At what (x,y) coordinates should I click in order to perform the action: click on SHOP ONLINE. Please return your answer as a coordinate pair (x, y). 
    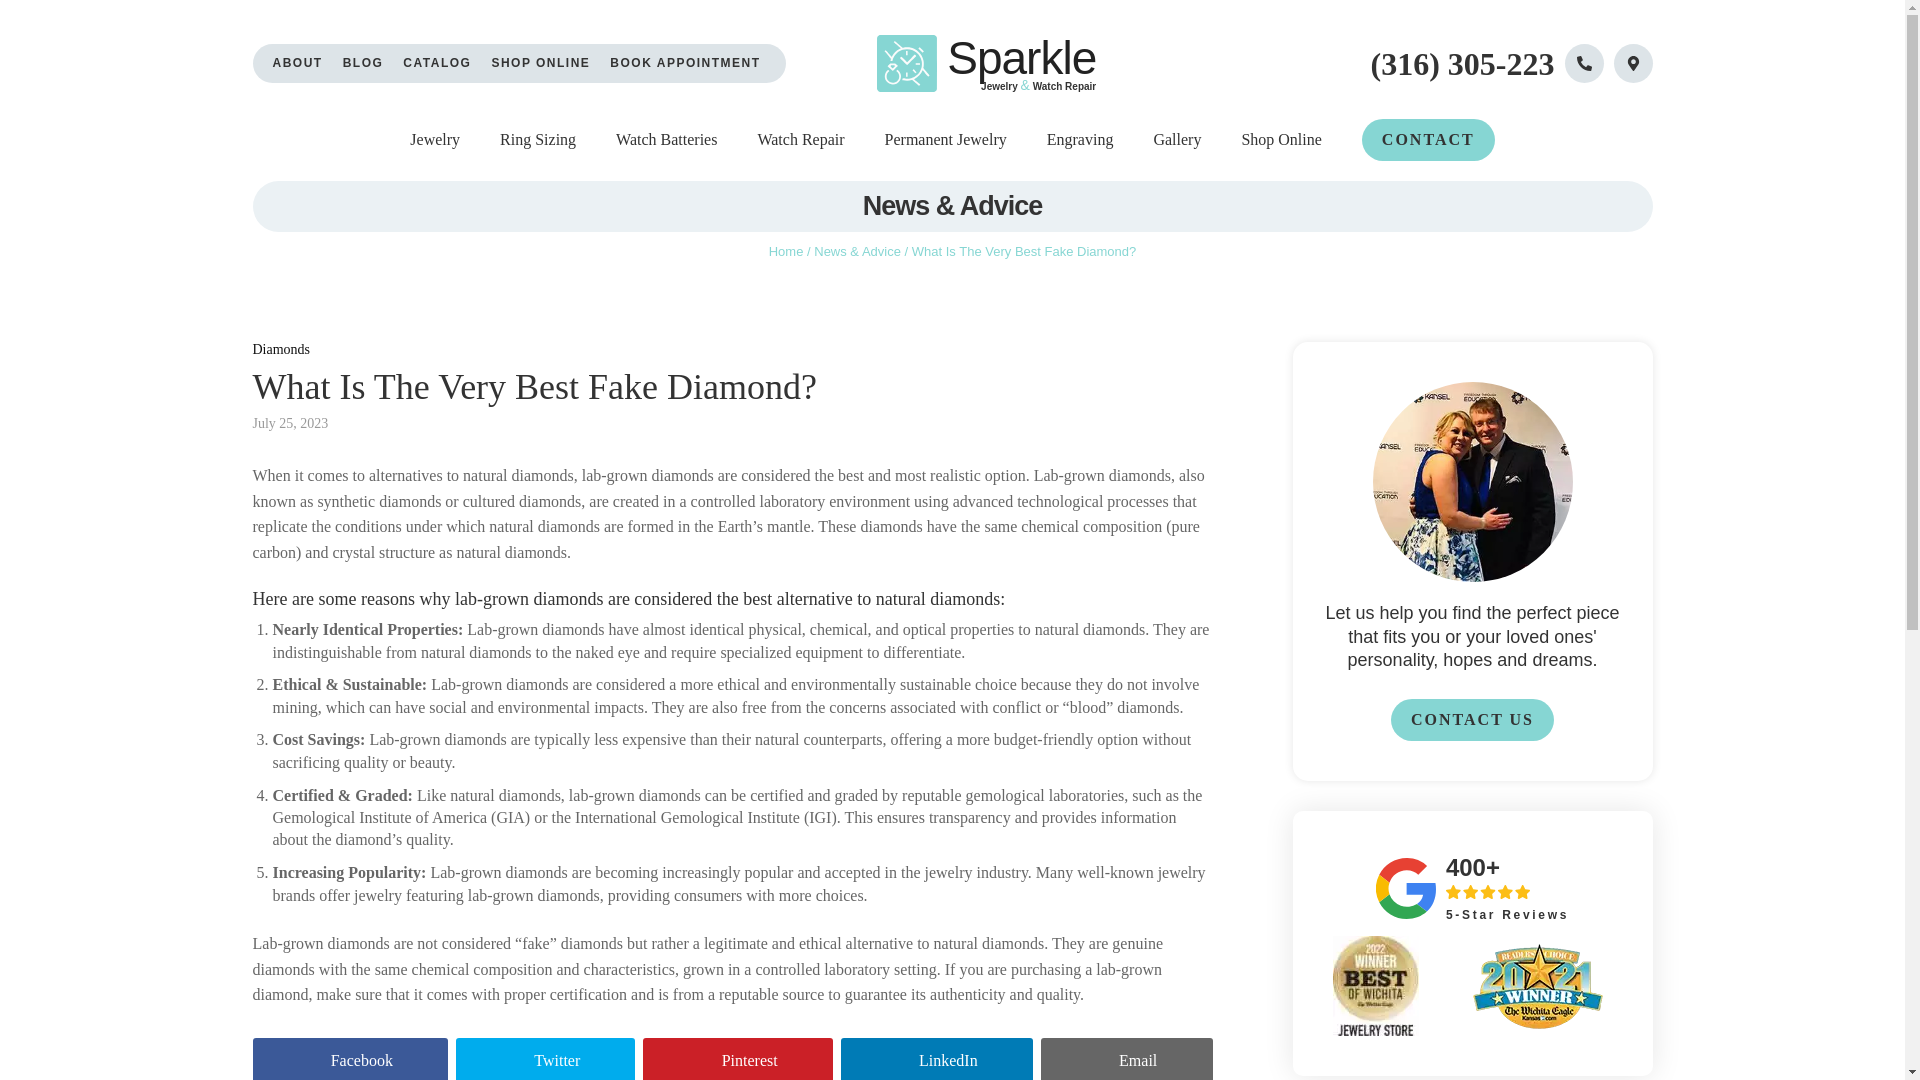
    Looking at the image, I should click on (540, 64).